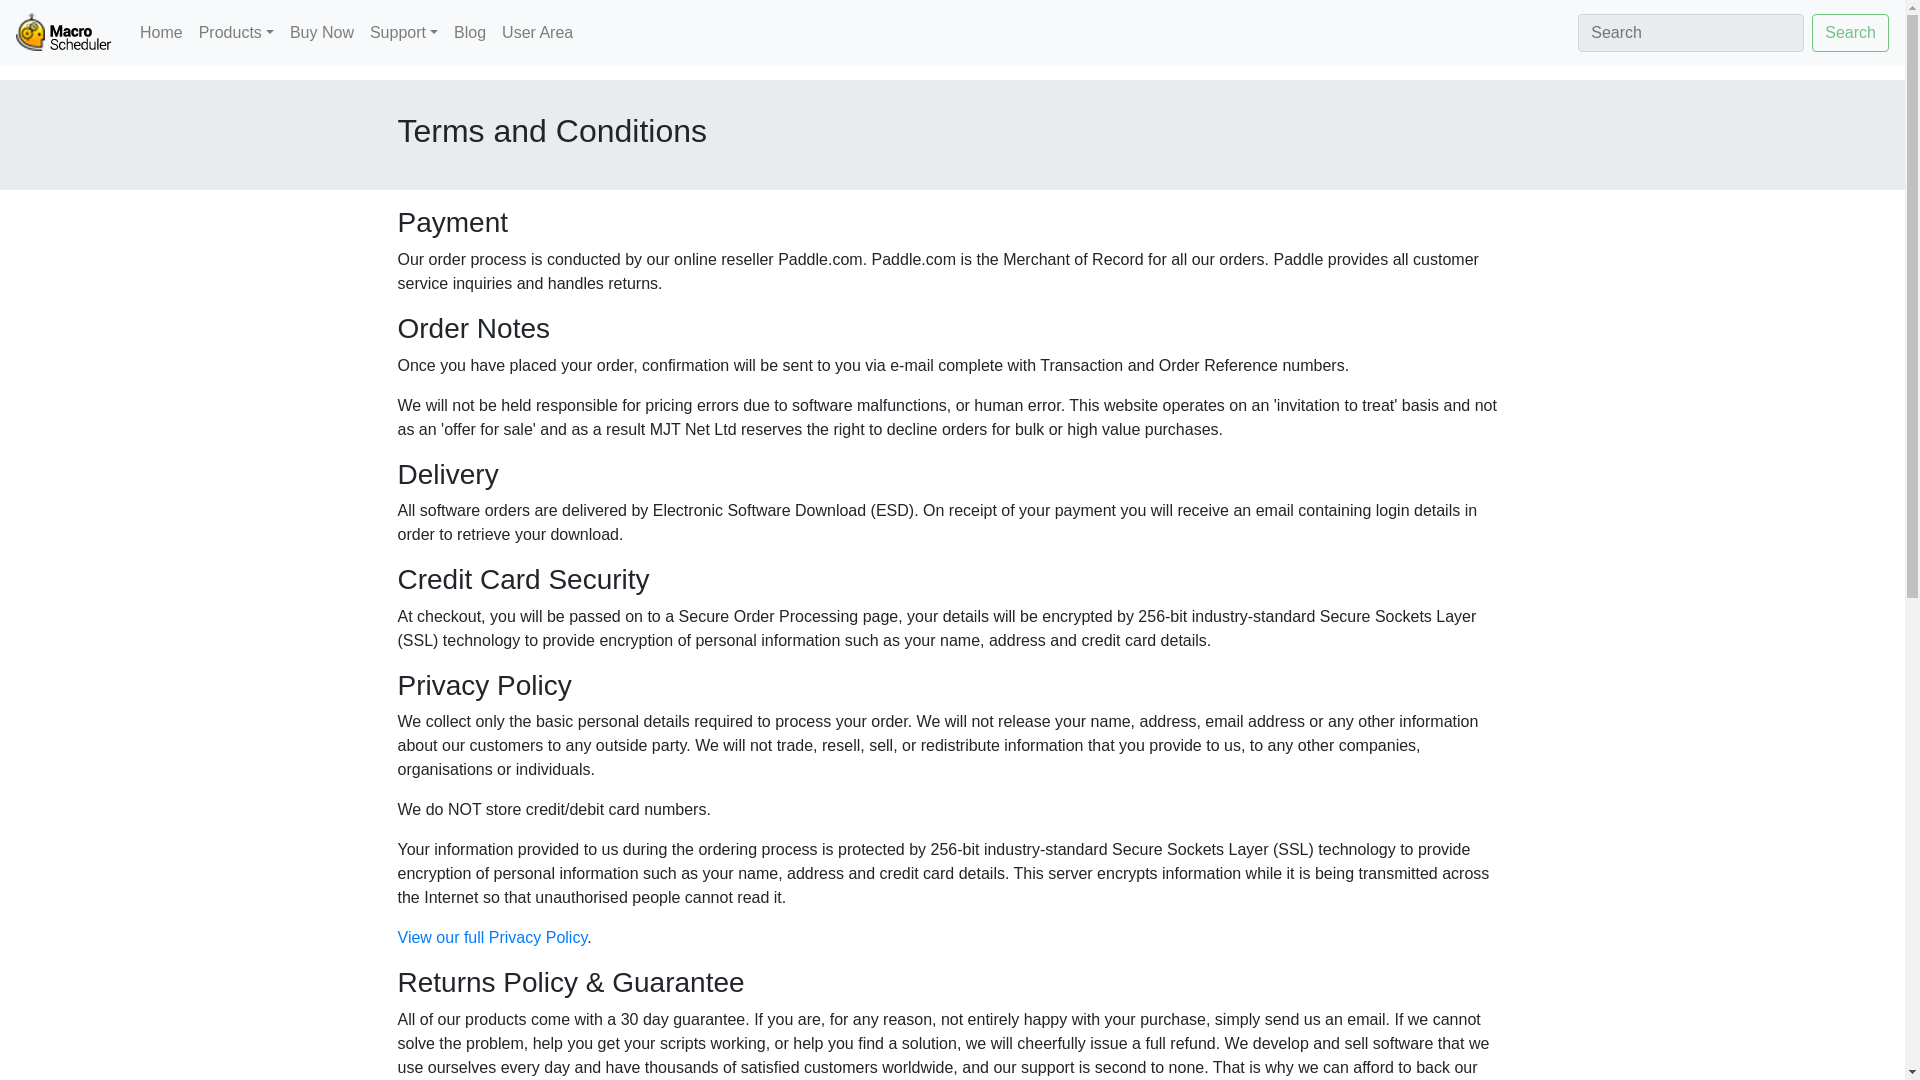 This screenshot has width=1920, height=1080. I want to click on User Area, so click(537, 32).